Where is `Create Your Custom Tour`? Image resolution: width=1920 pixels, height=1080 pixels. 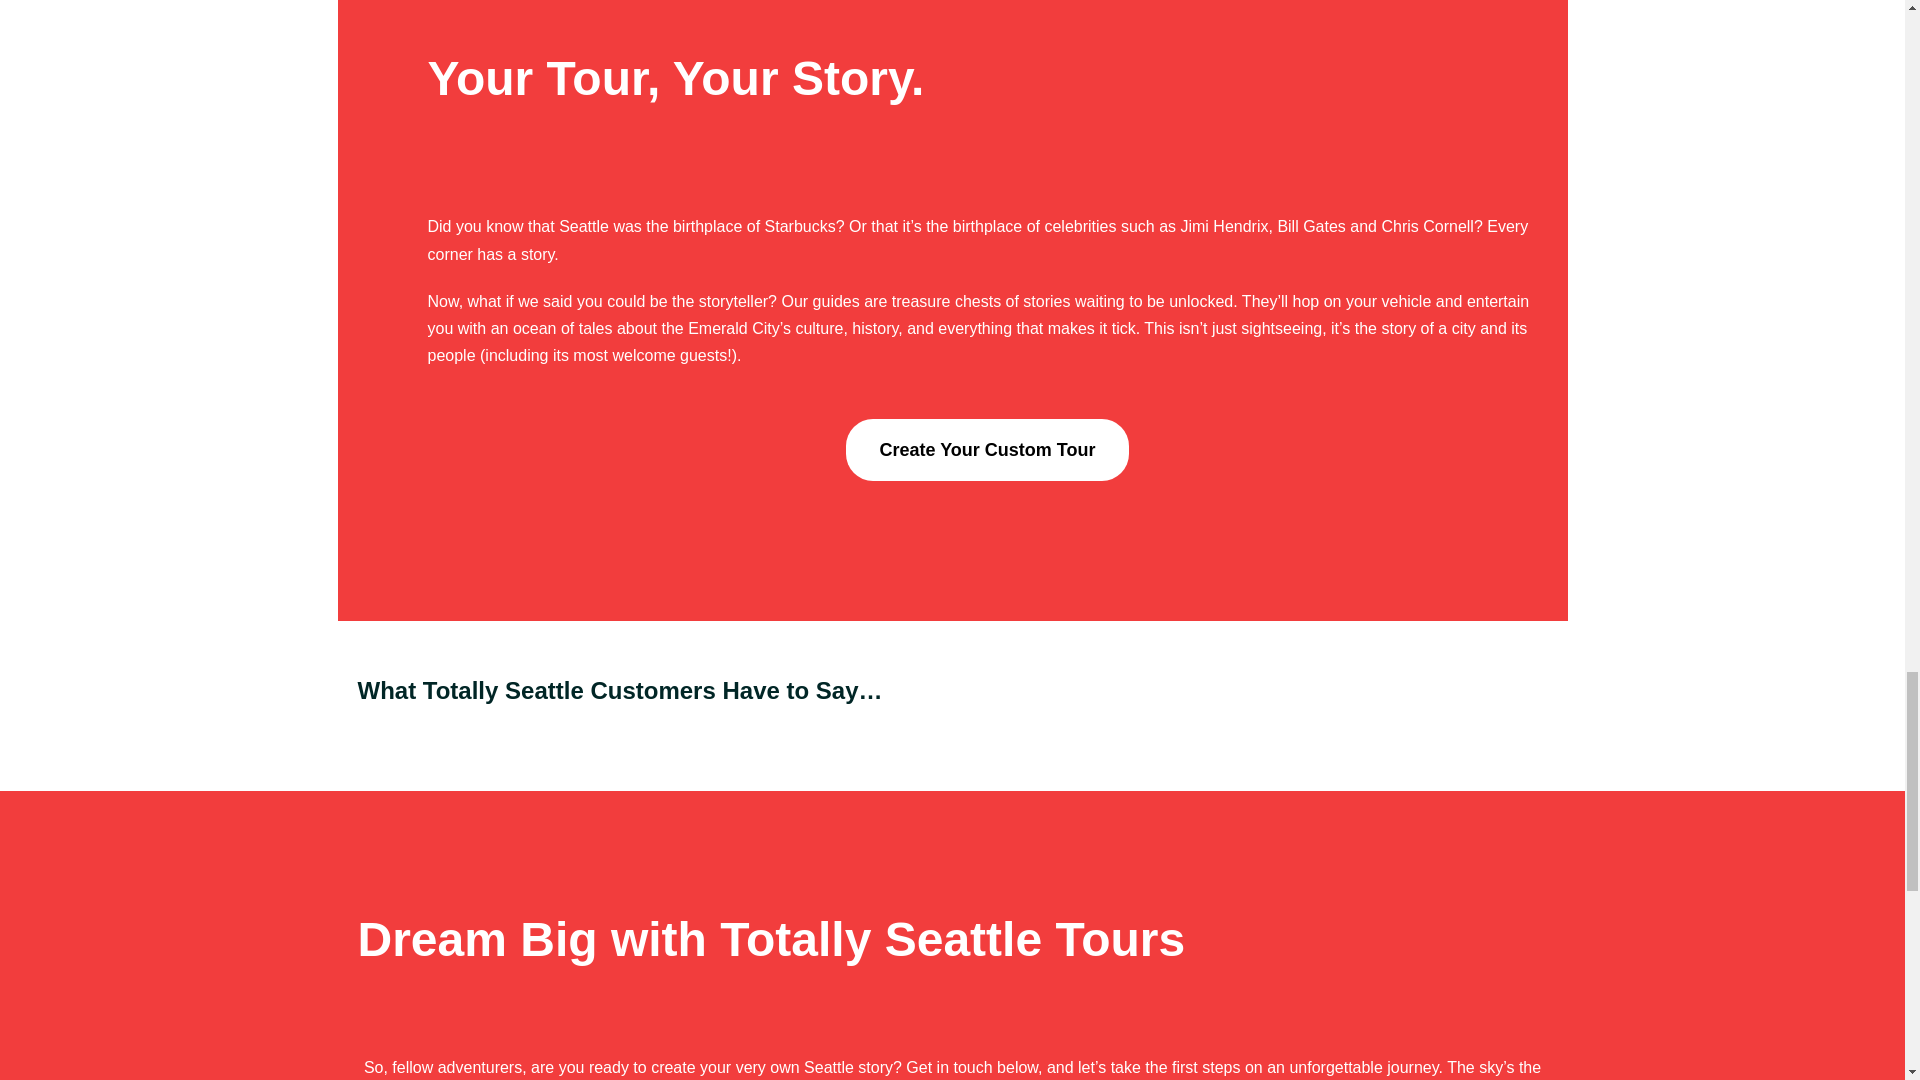 Create Your Custom Tour is located at coordinates (987, 450).